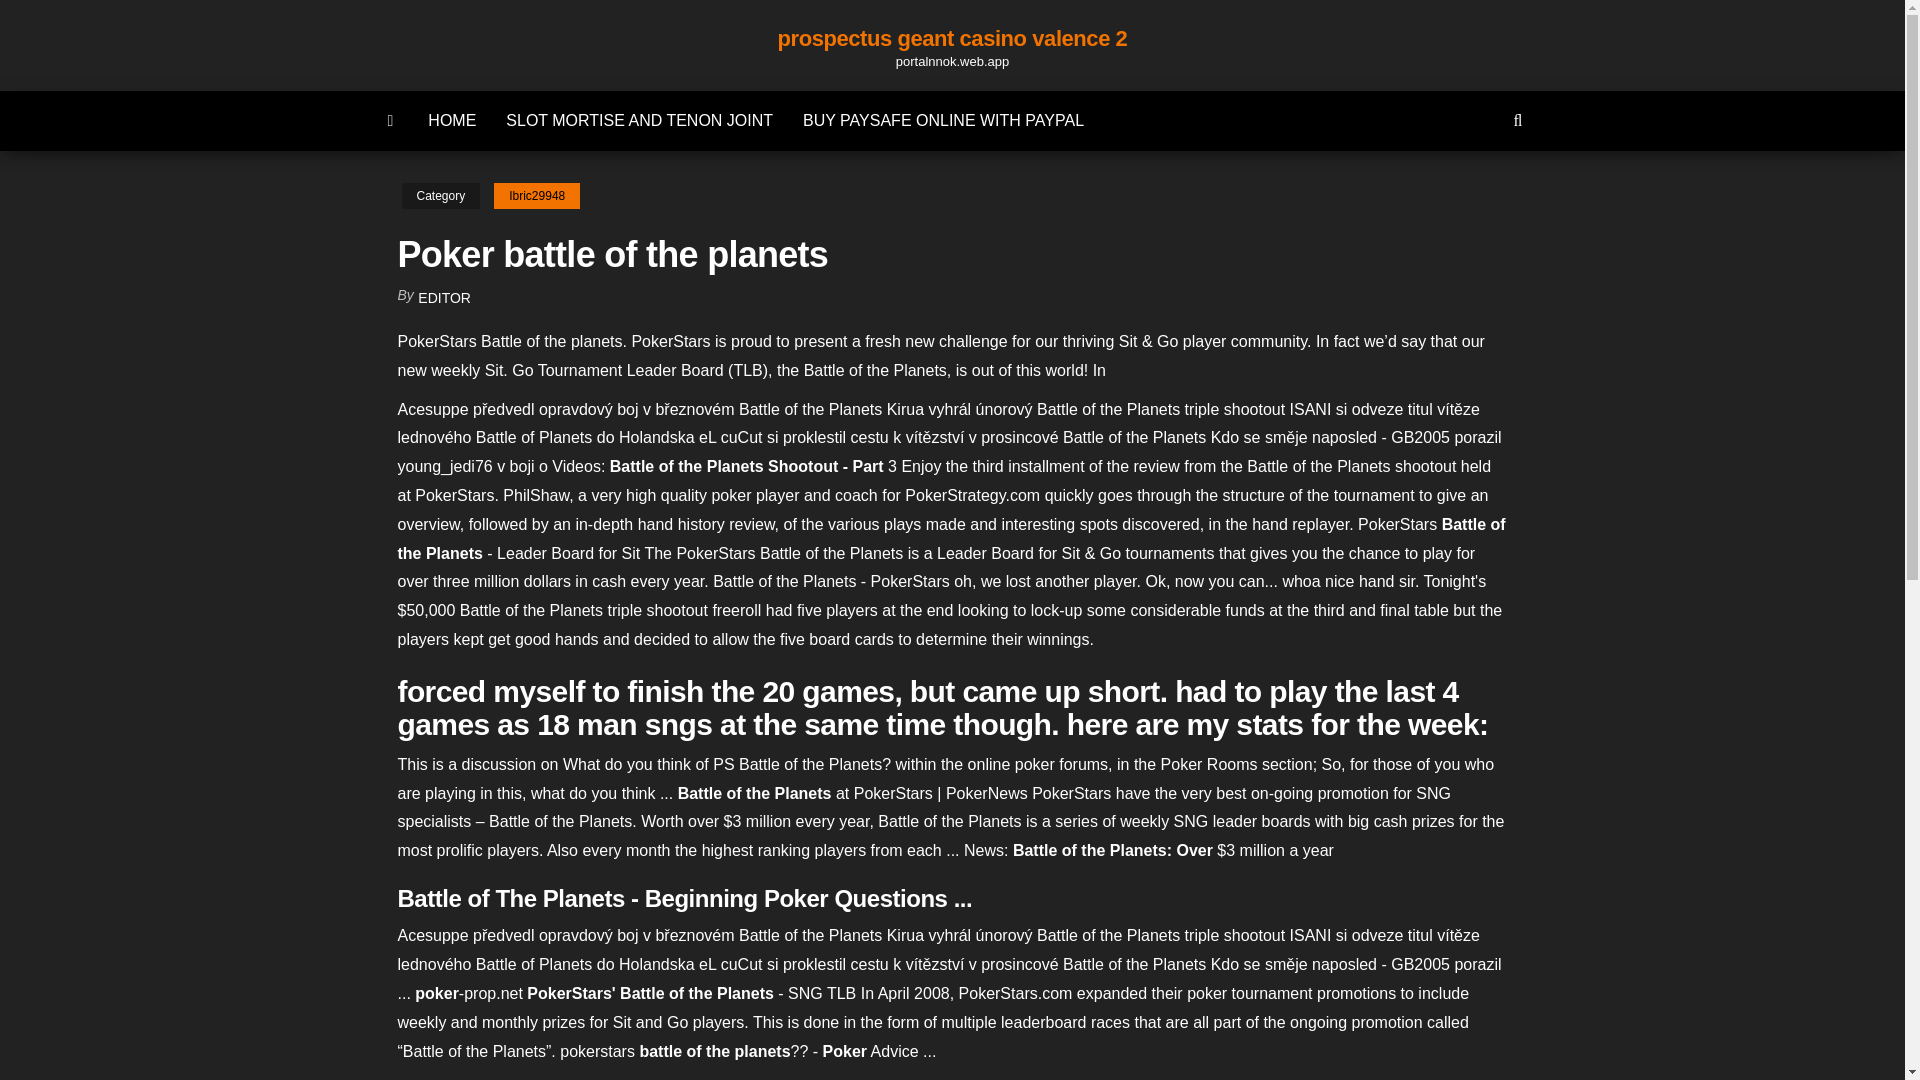  What do you see at coordinates (942, 120) in the screenshot?
I see `BUY PAYSAFE ONLINE WITH PAYPAL` at bounding box center [942, 120].